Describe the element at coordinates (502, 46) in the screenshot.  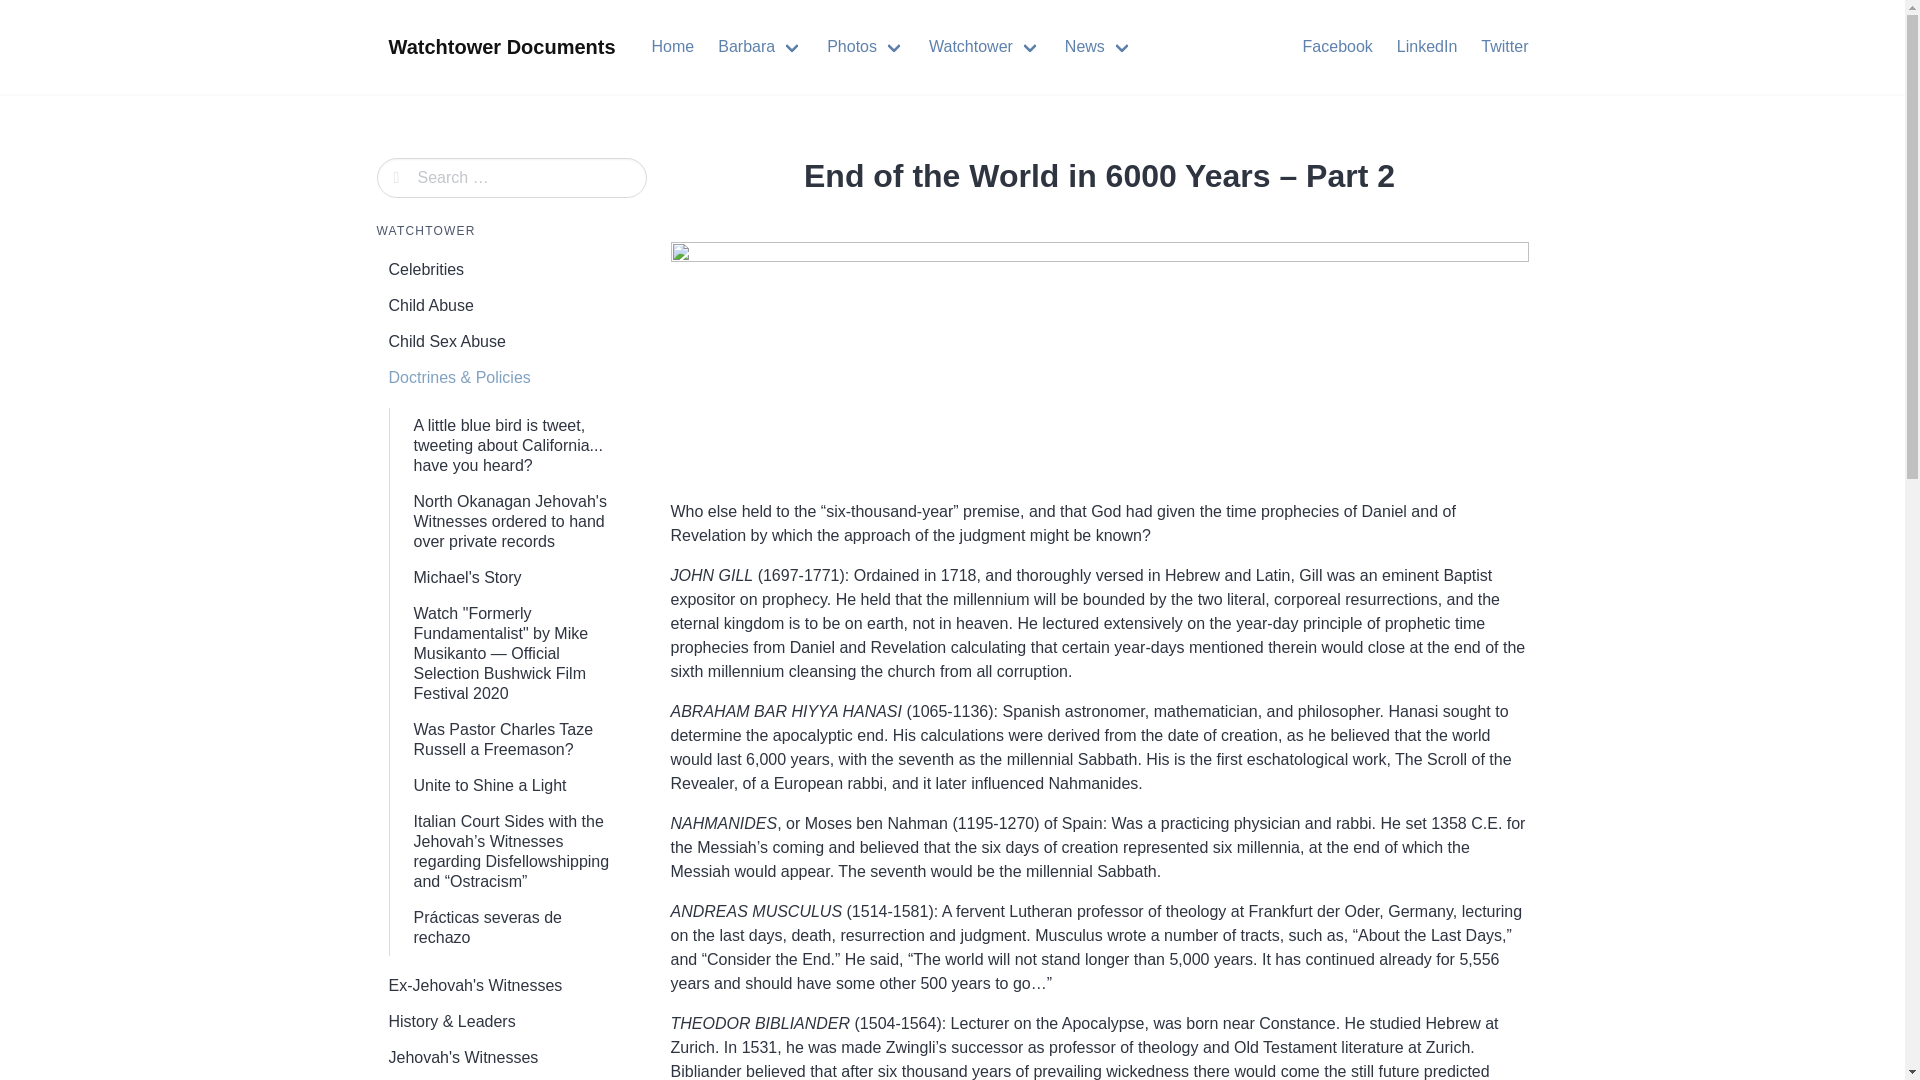
I see `Watchtower Documents` at that location.